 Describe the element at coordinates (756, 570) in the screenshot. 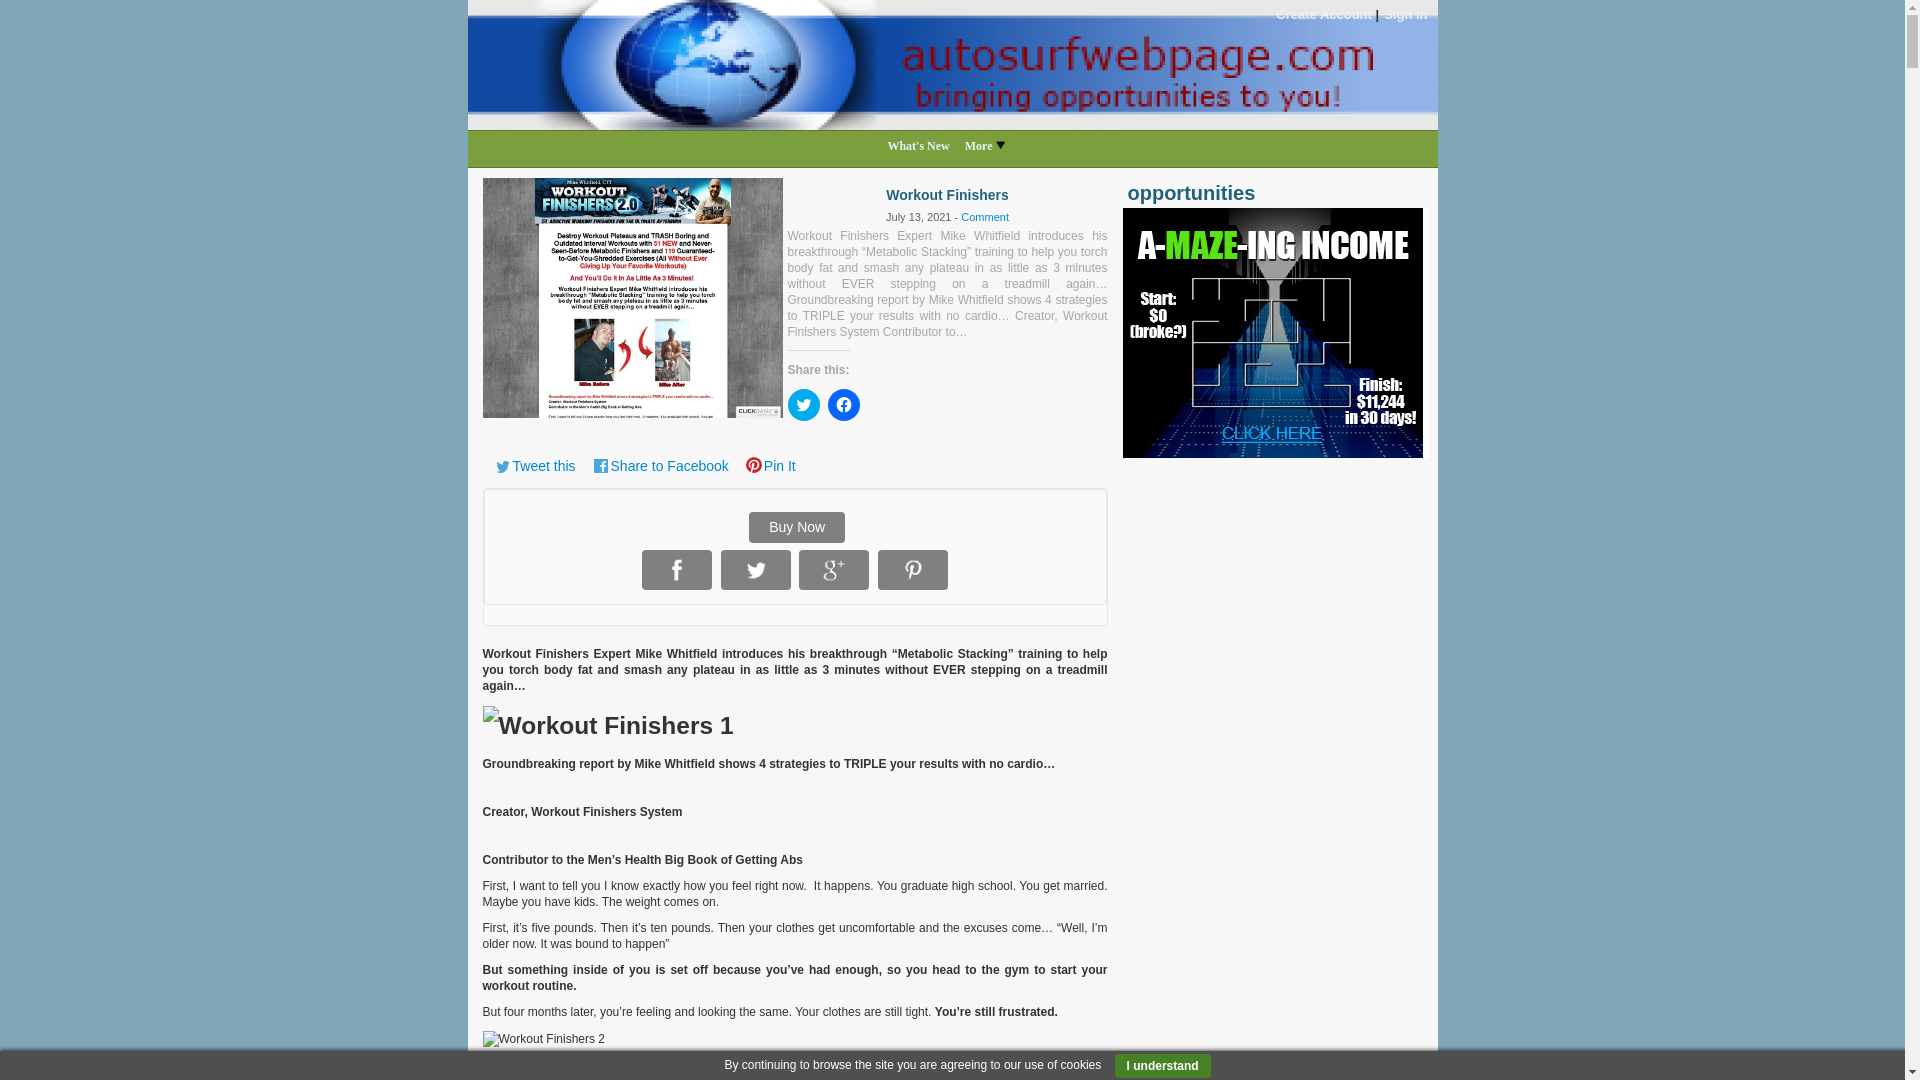

I see `Workout Finishers 2` at that location.